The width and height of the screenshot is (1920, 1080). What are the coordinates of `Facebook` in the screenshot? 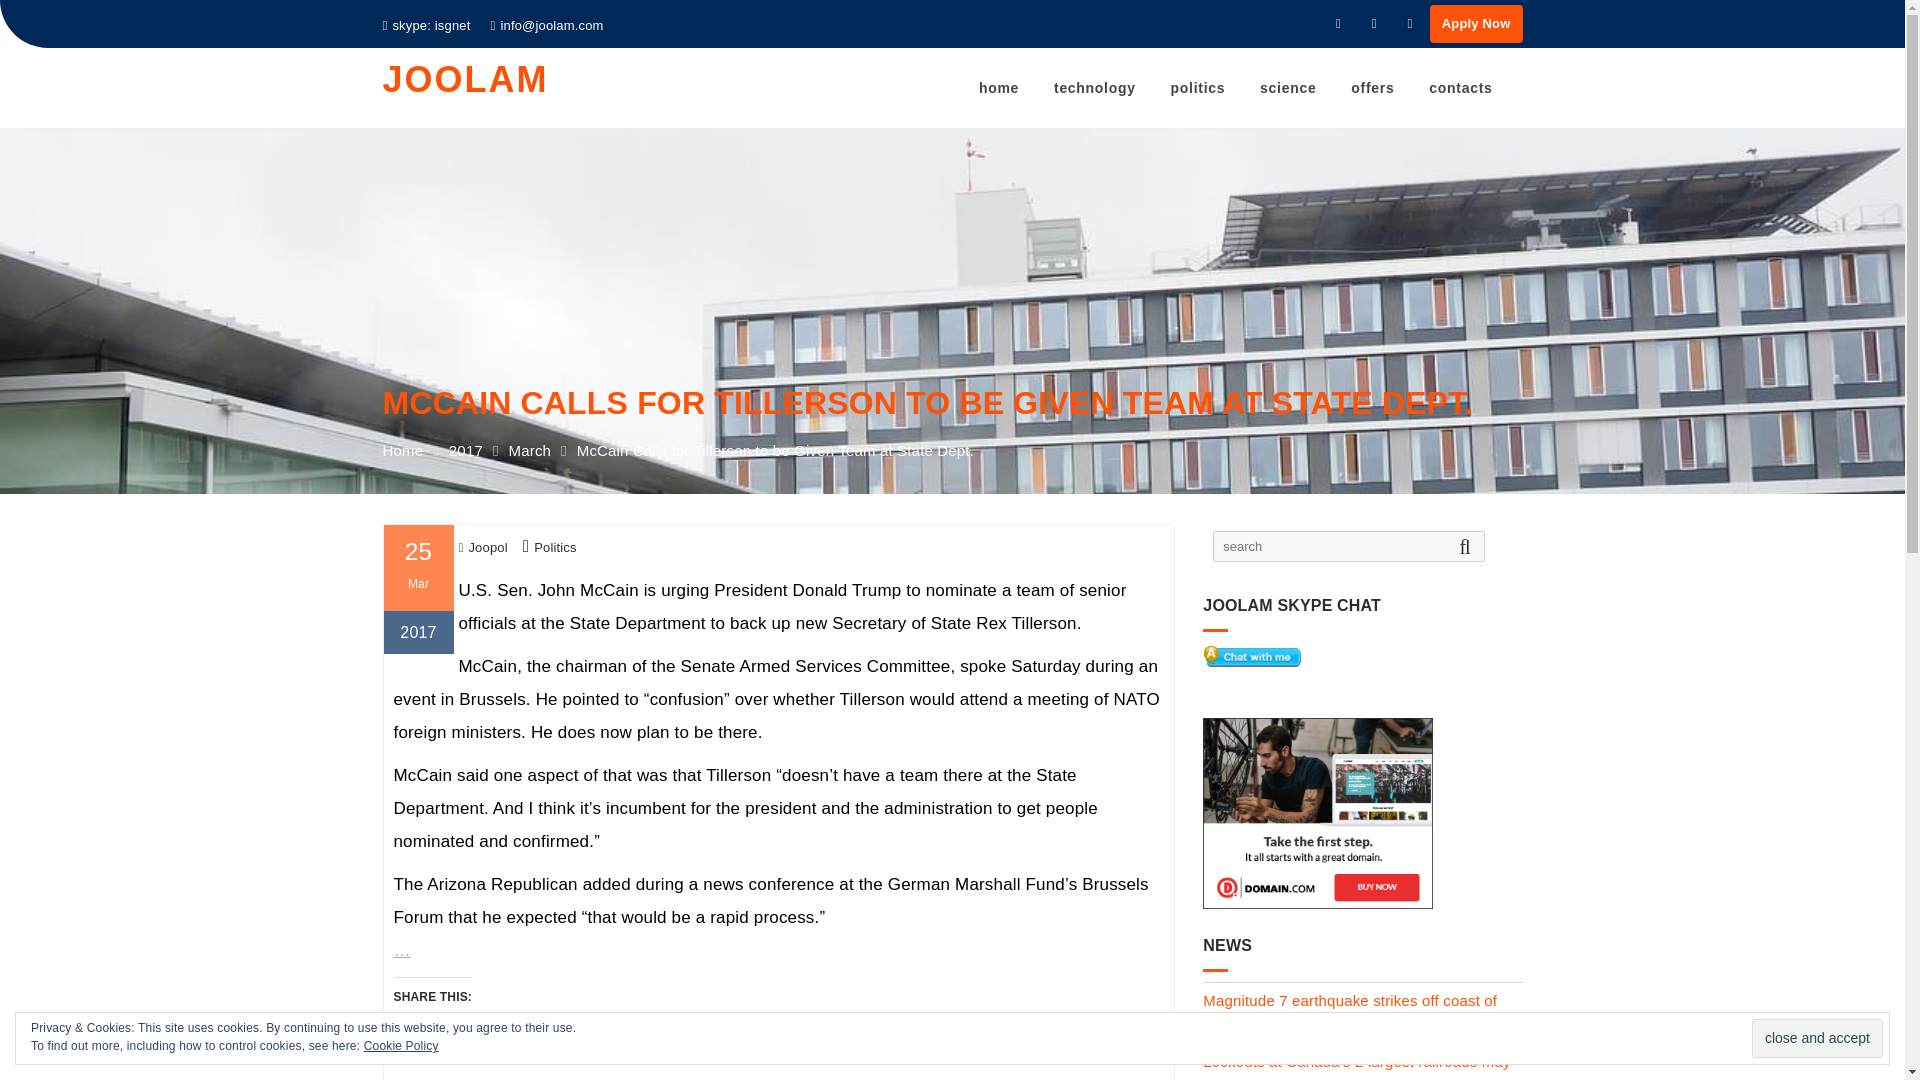 It's located at (1338, 23).